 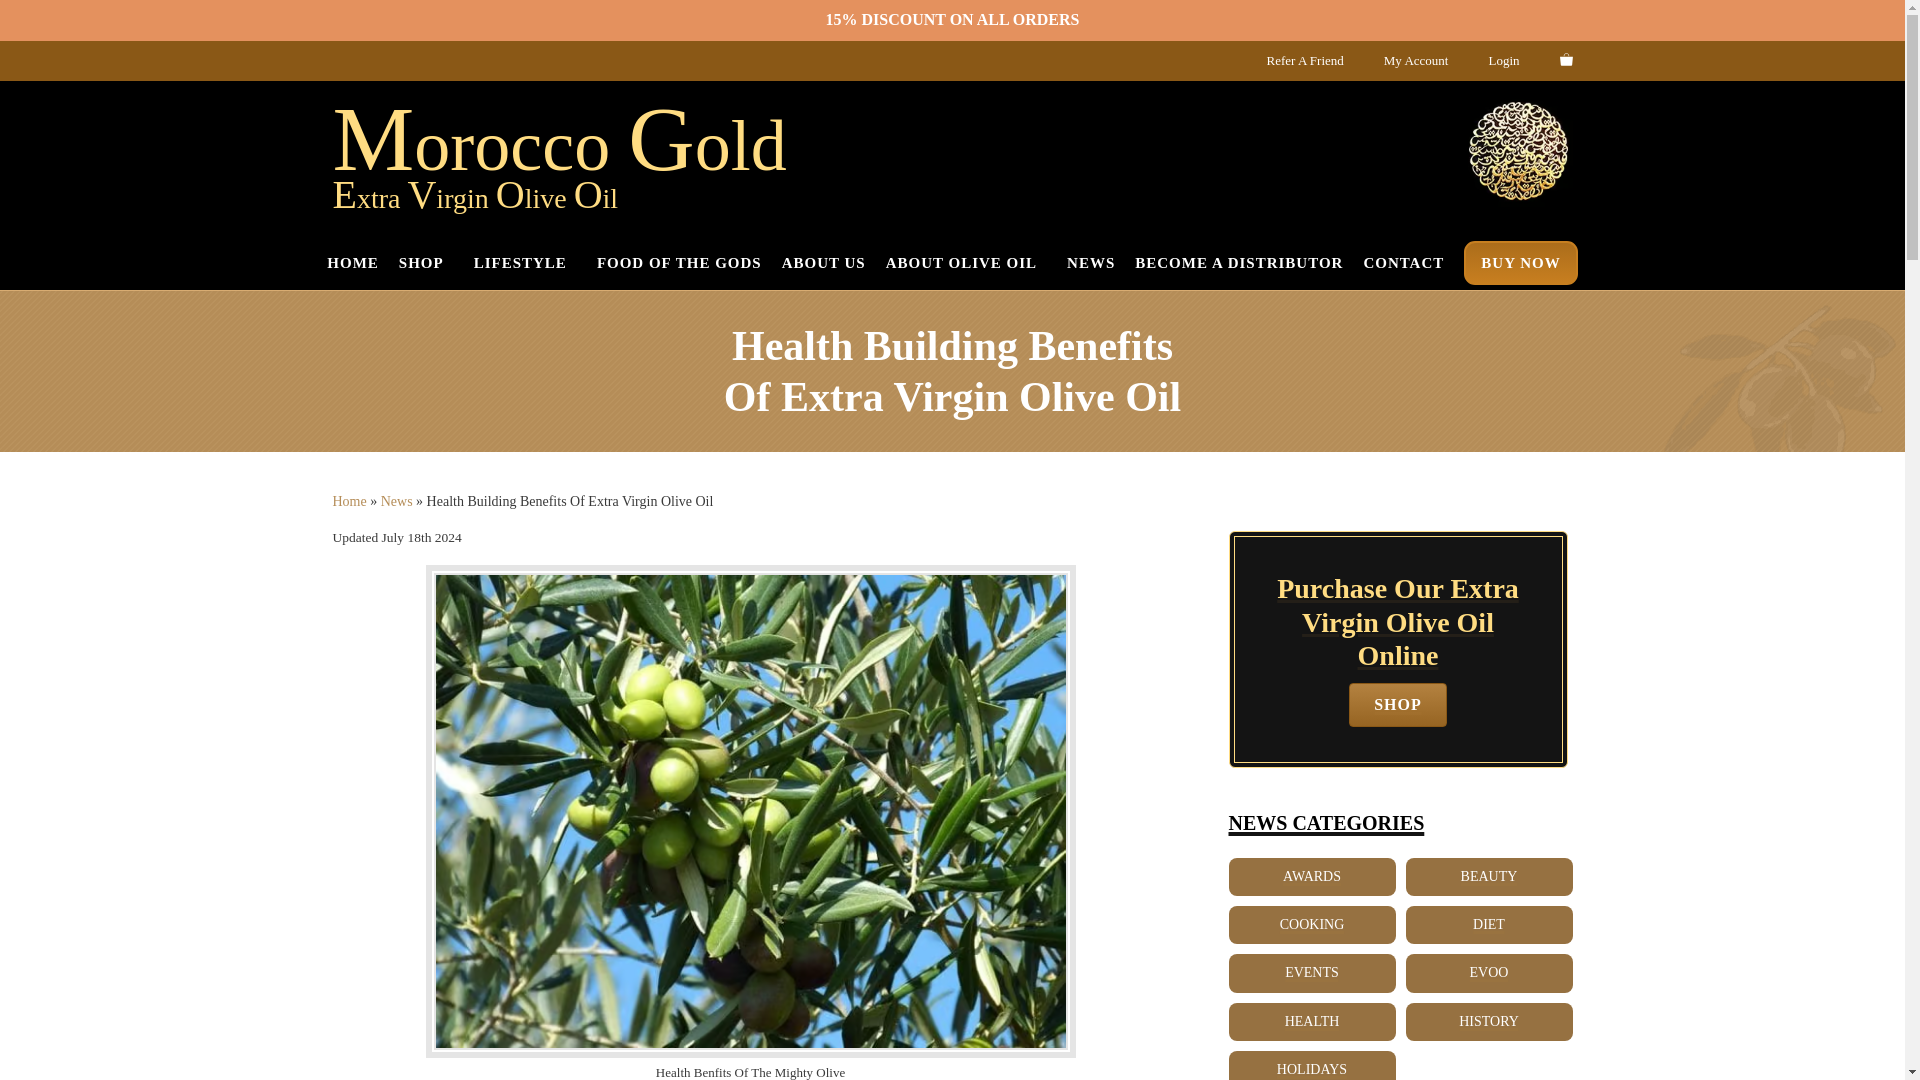 I want to click on View your shopping cart, so click(x=1566, y=58).